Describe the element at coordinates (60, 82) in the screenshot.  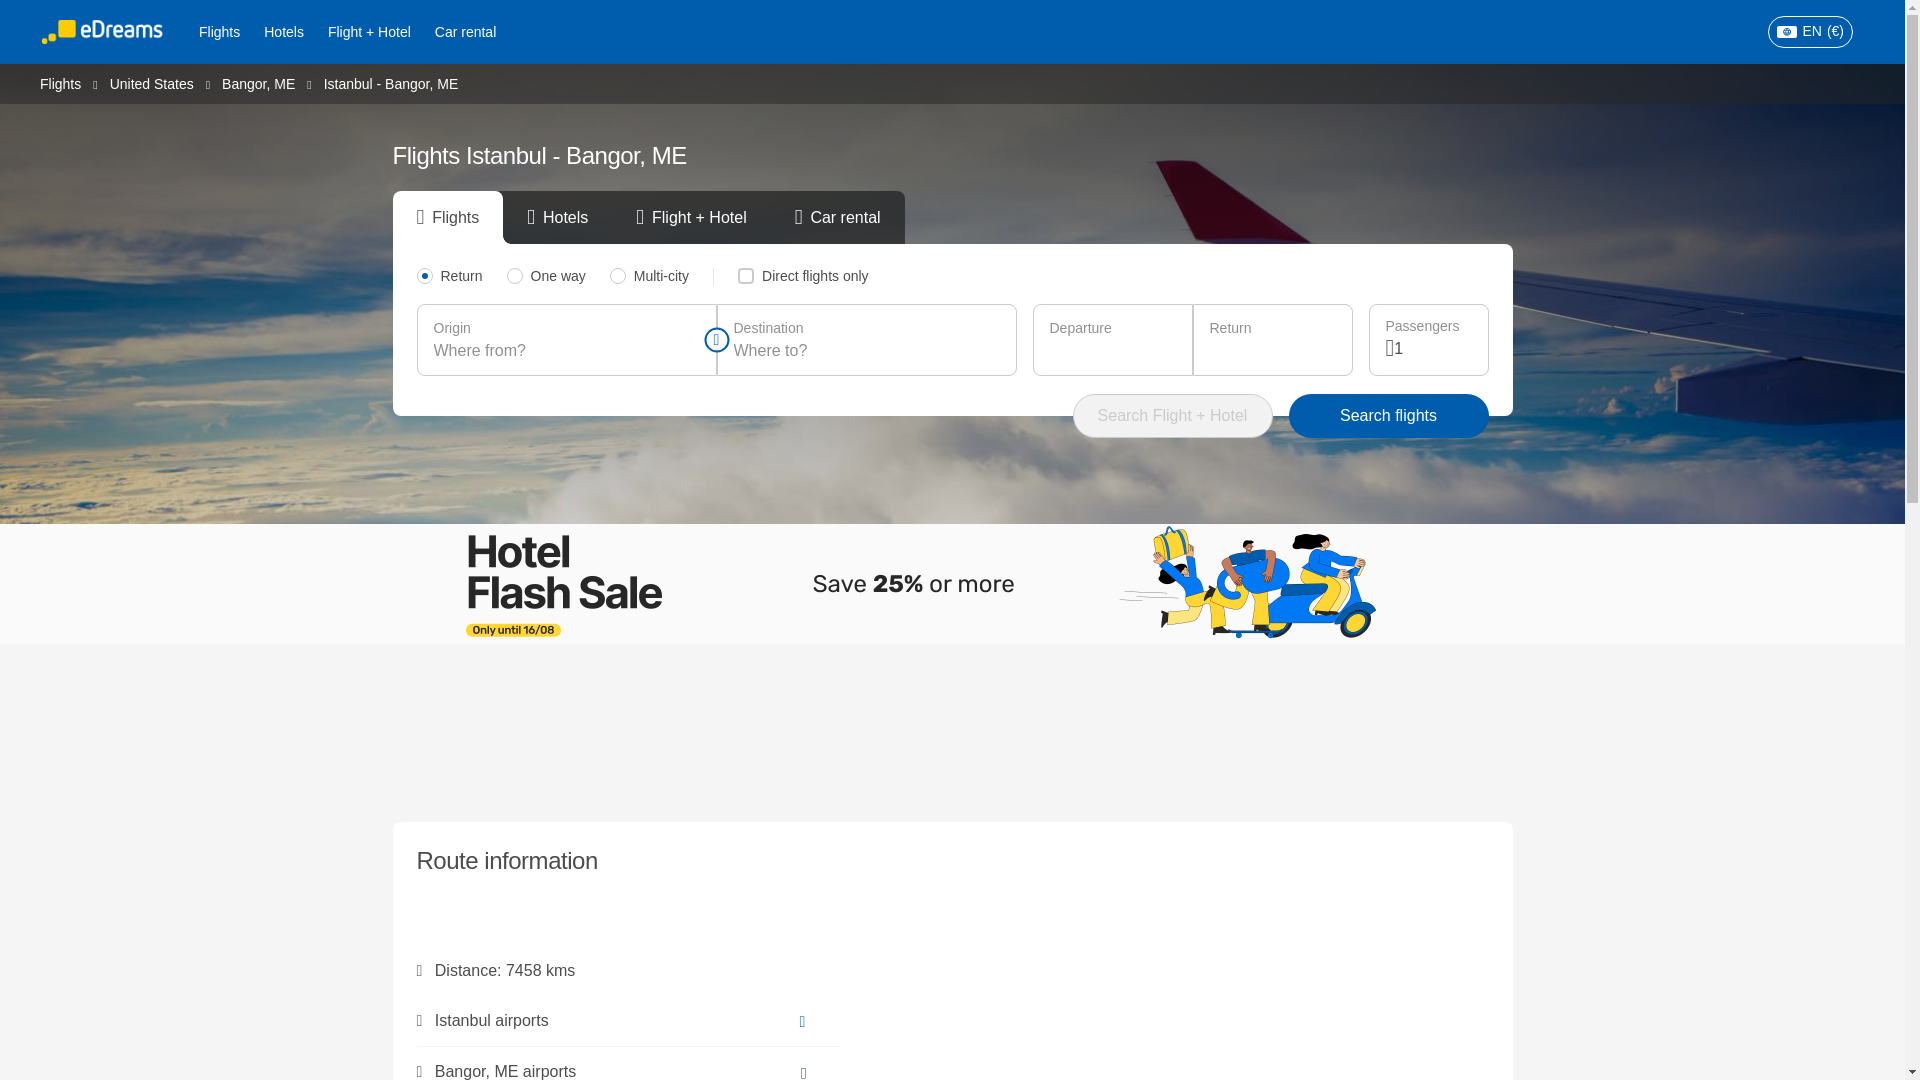
I see `Flights` at that location.